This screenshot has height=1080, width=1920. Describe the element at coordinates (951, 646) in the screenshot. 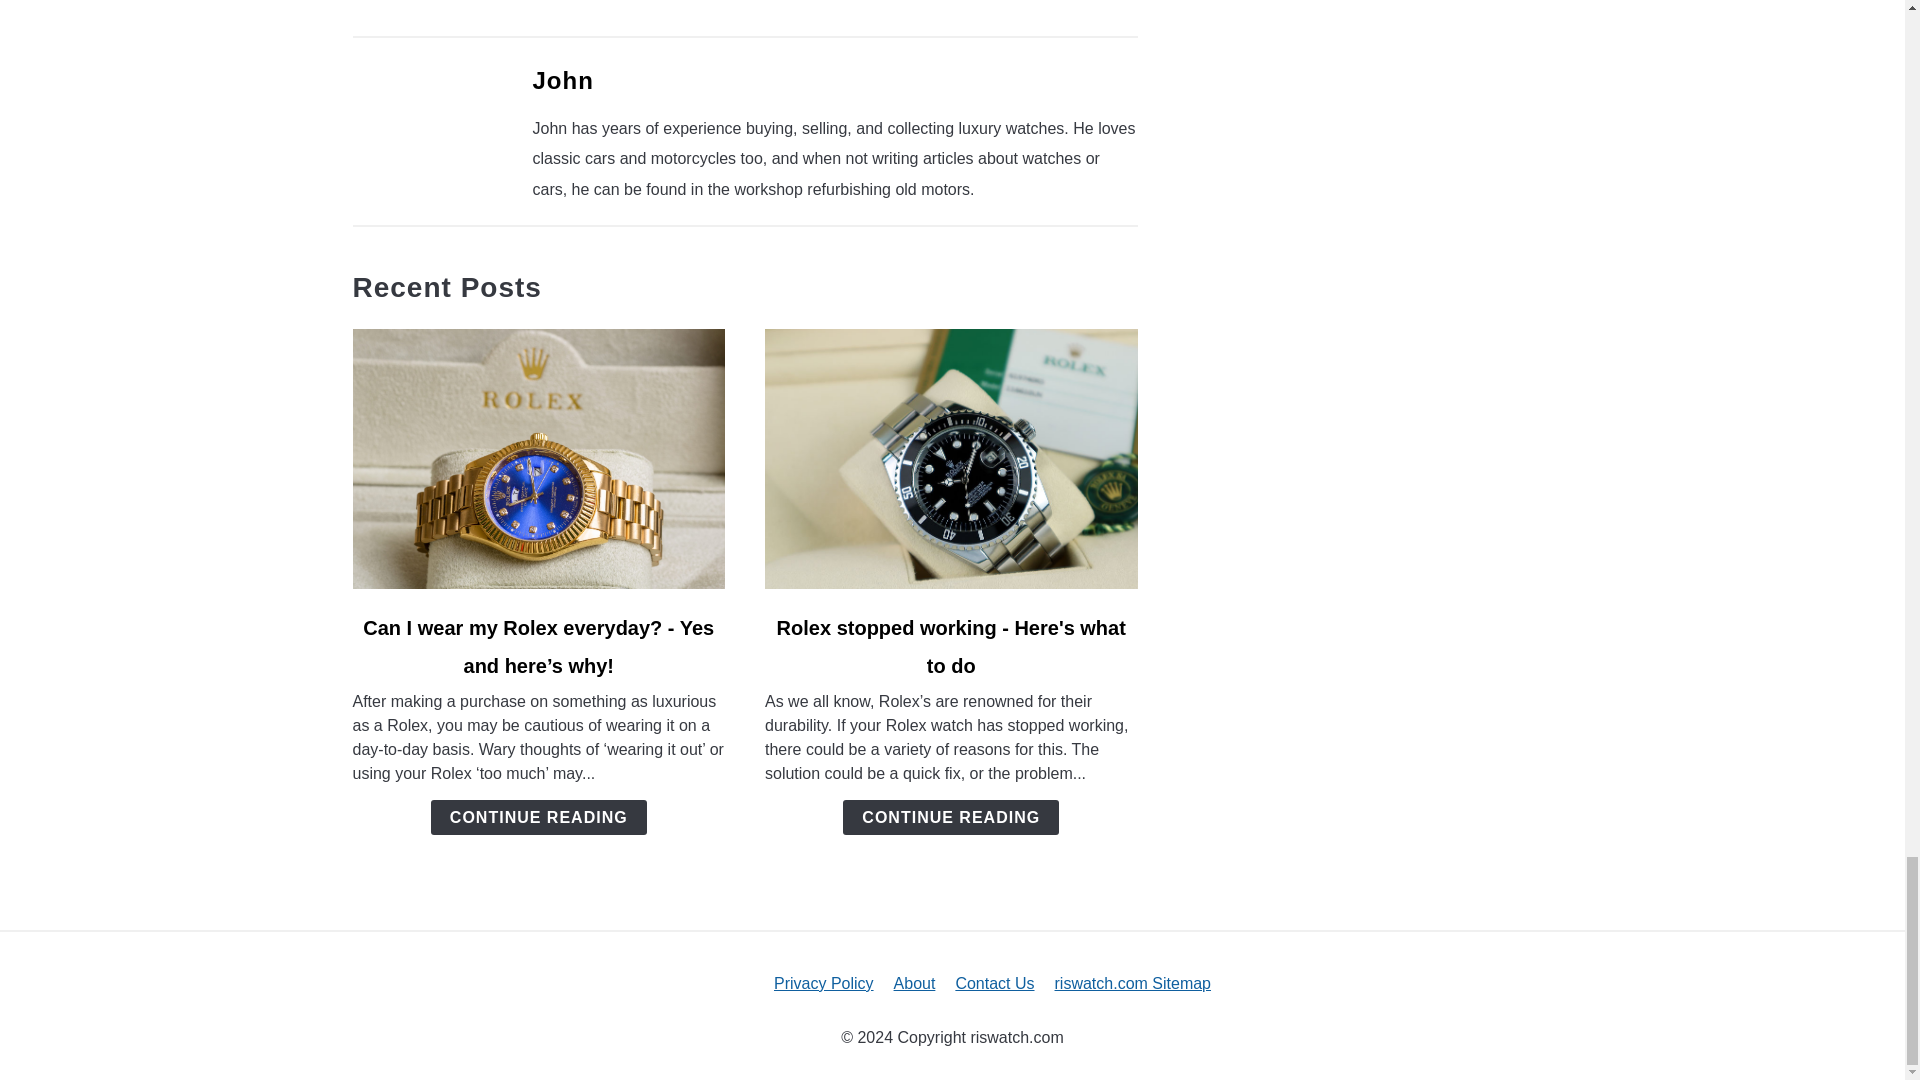

I see `Rolex stopped working - Here's what to do` at that location.